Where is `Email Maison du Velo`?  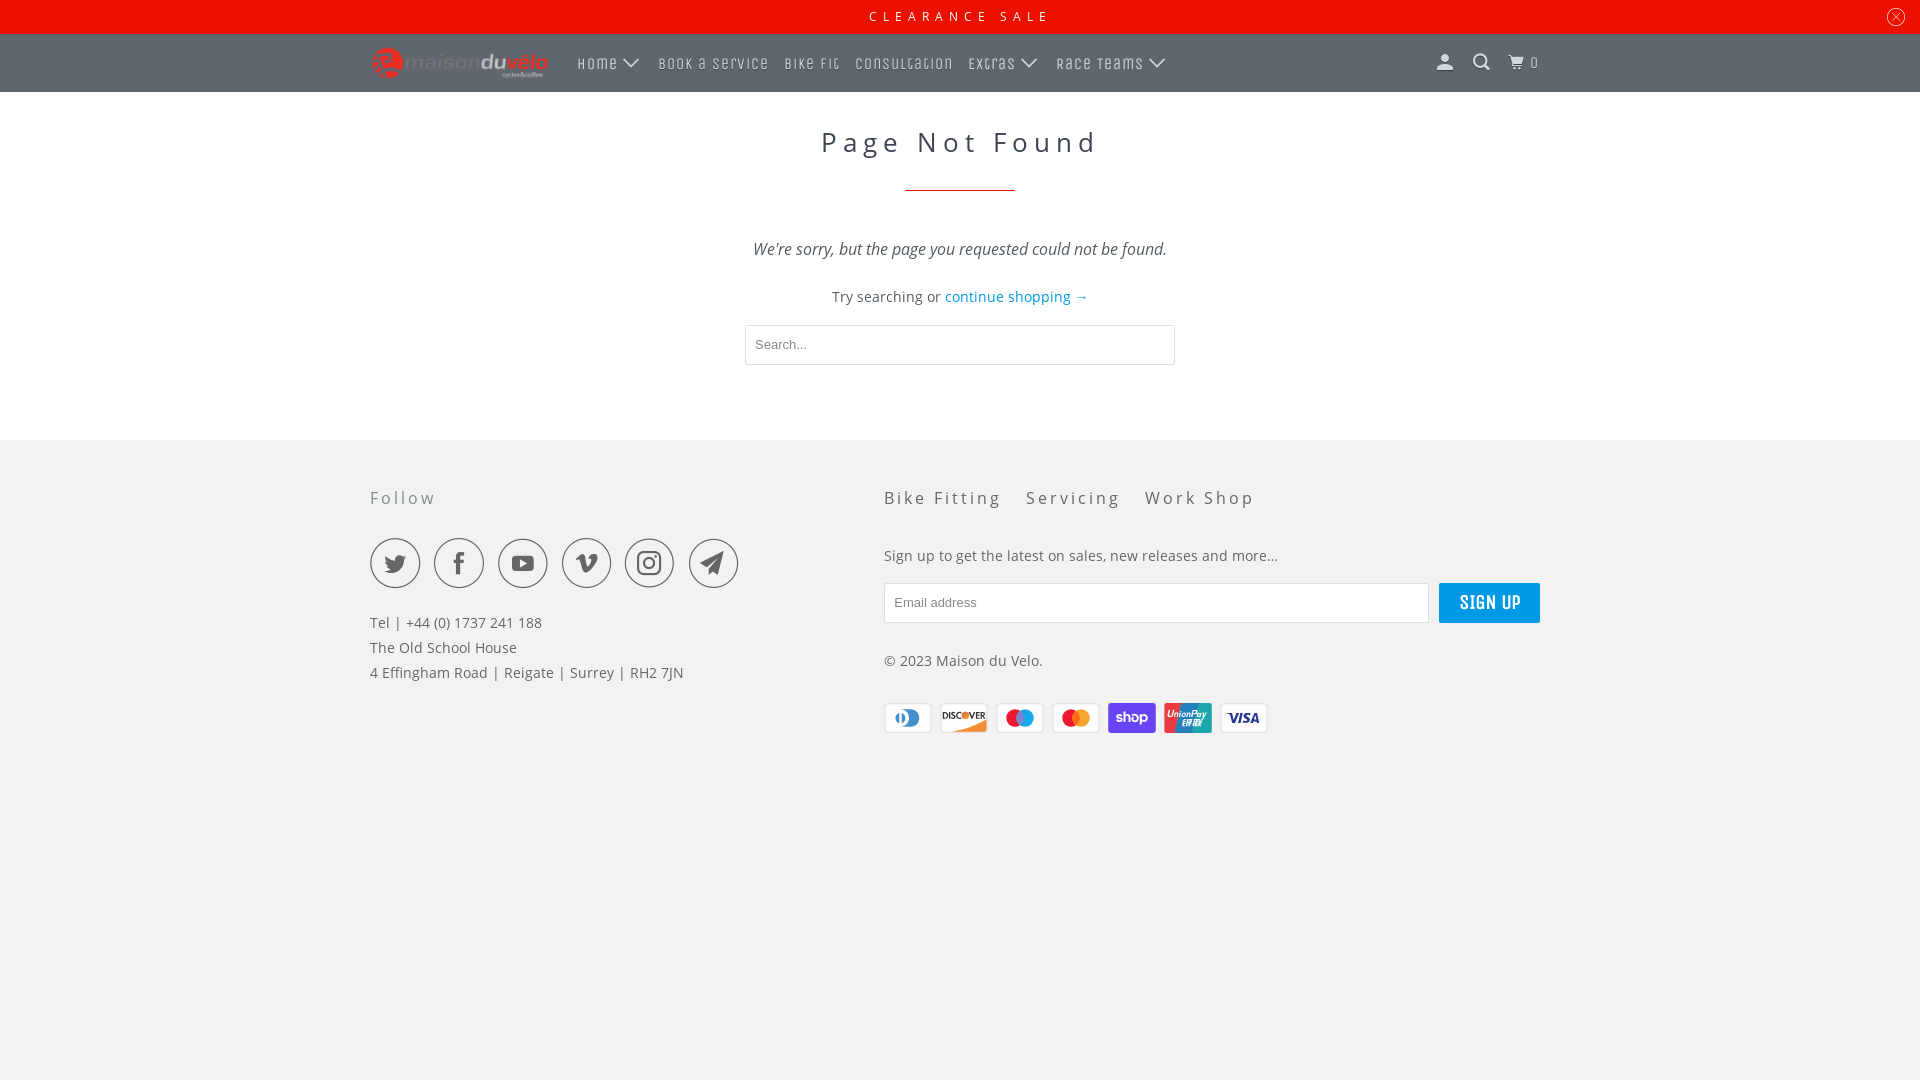
Email Maison du Velo is located at coordinates (719, 563).